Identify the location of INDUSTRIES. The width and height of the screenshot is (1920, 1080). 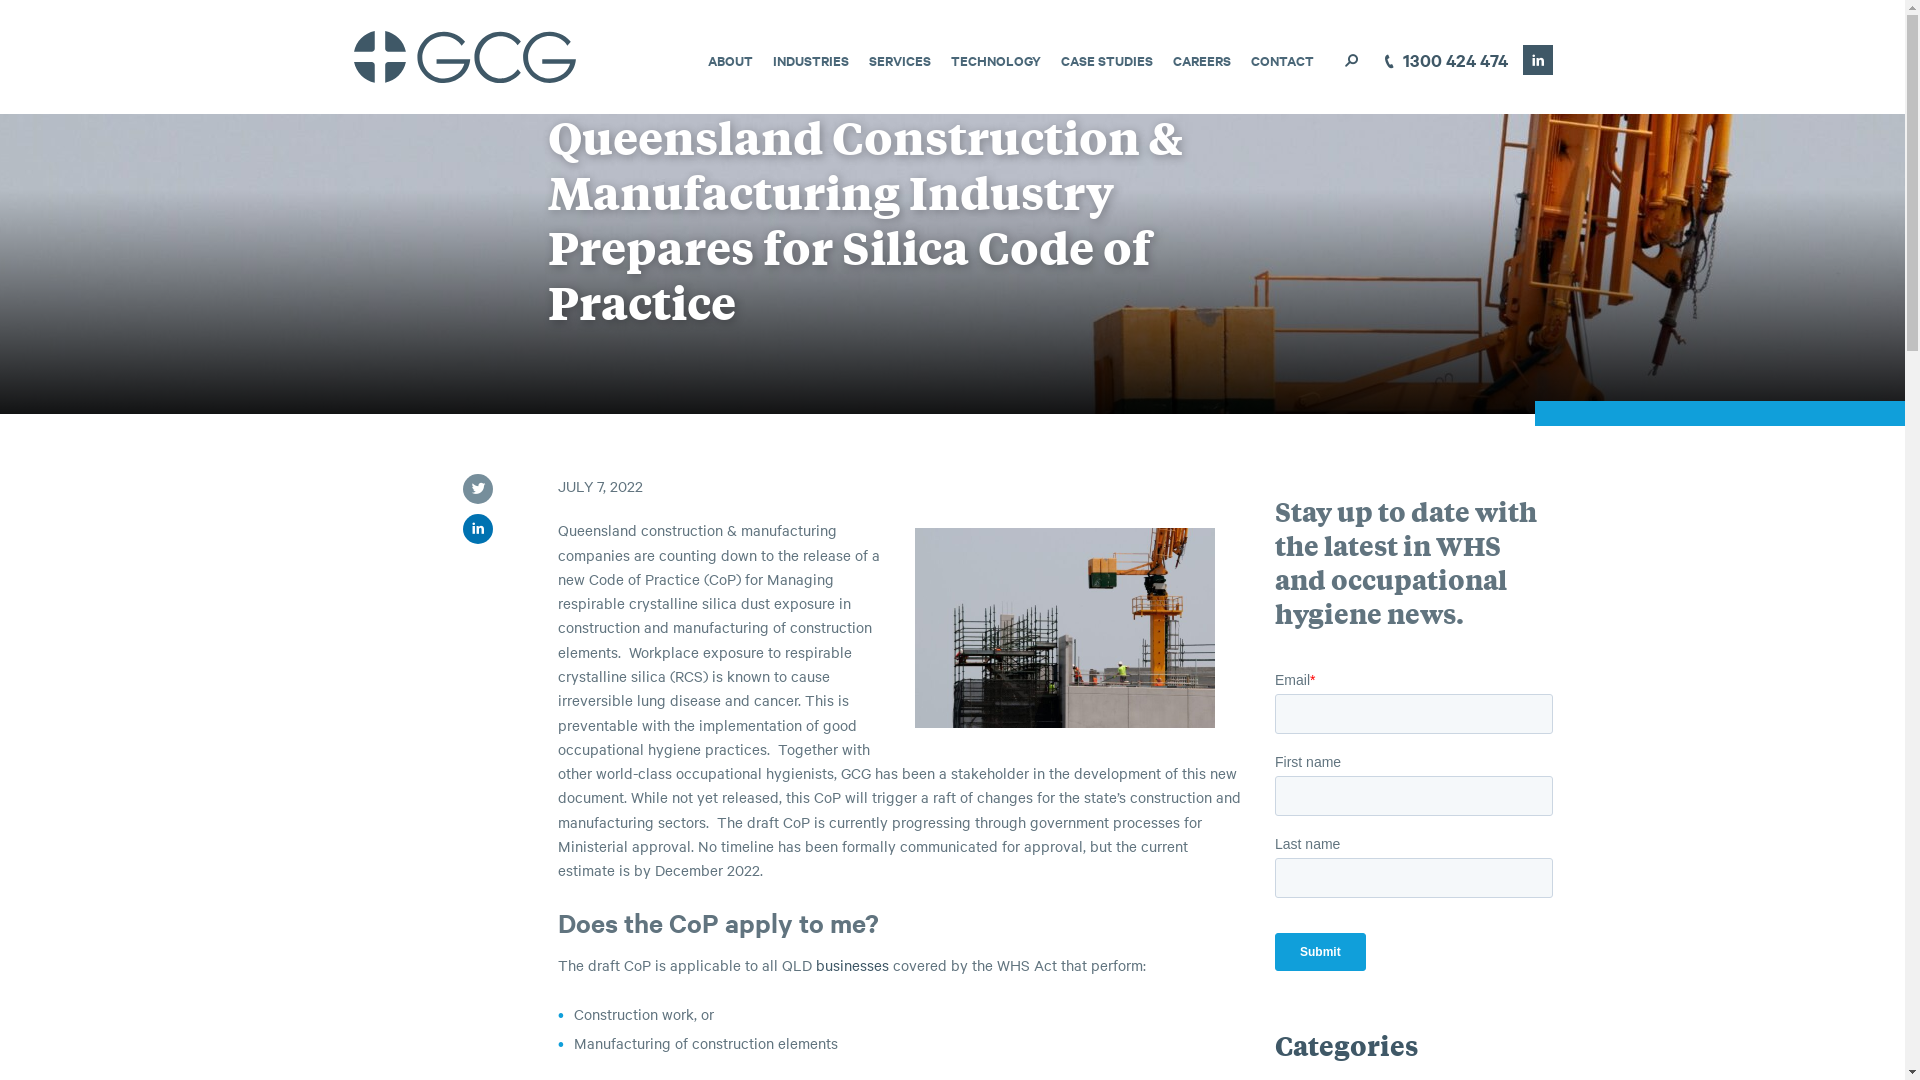
(810, 60).